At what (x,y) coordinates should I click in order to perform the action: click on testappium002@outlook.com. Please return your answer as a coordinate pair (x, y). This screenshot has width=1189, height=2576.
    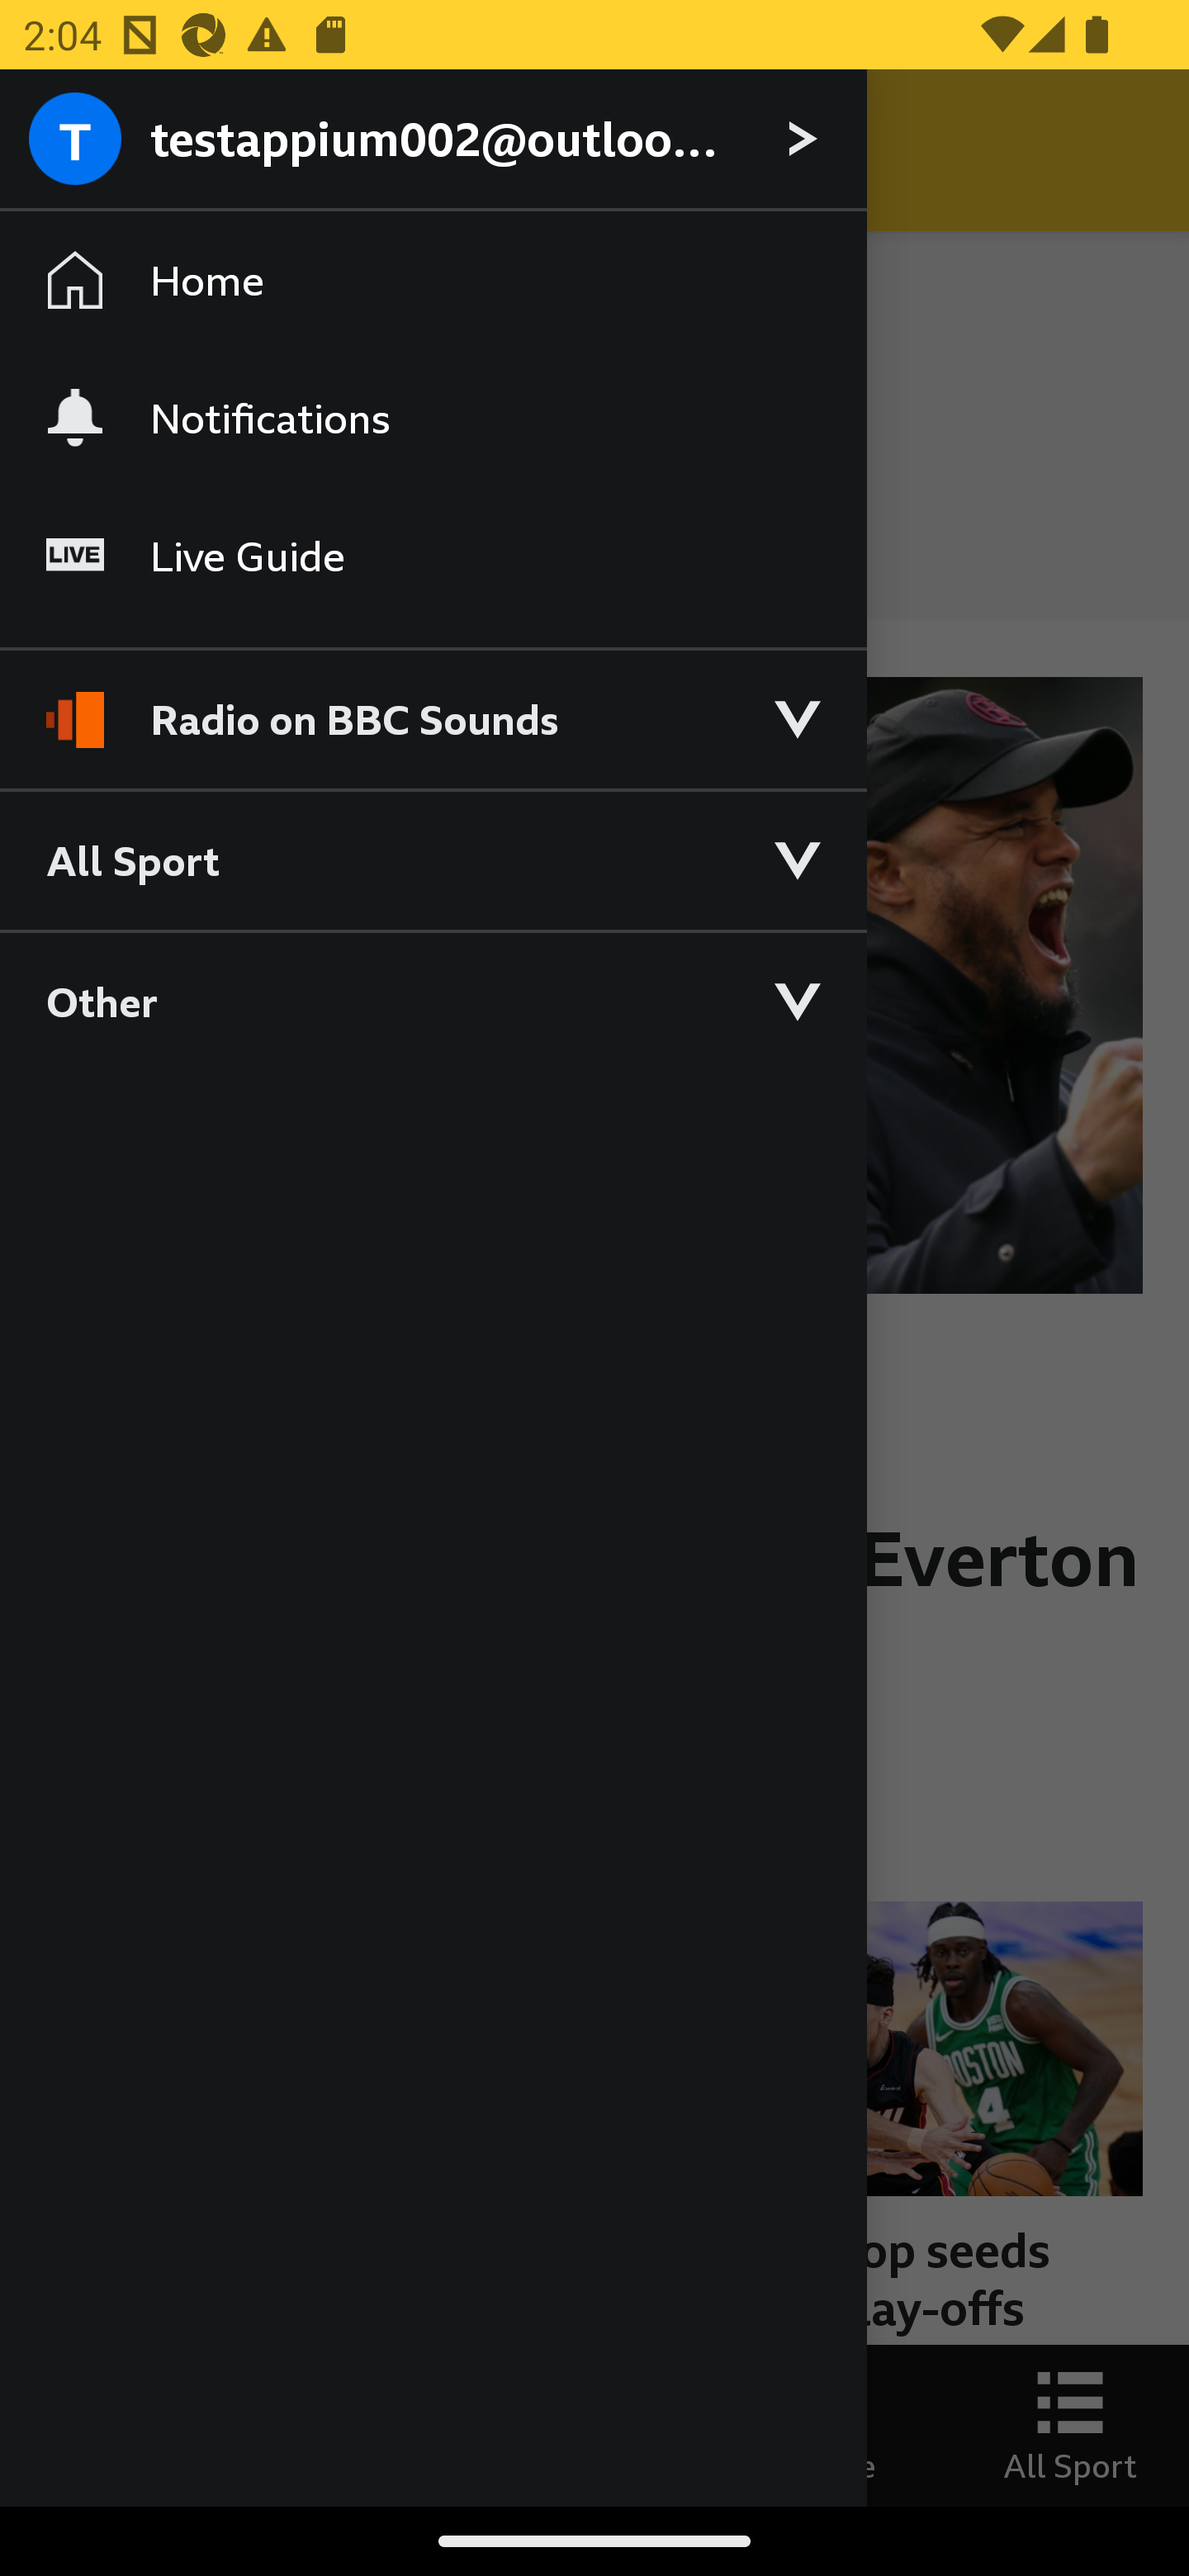
    Looking at the image, I should click on (433, 140).